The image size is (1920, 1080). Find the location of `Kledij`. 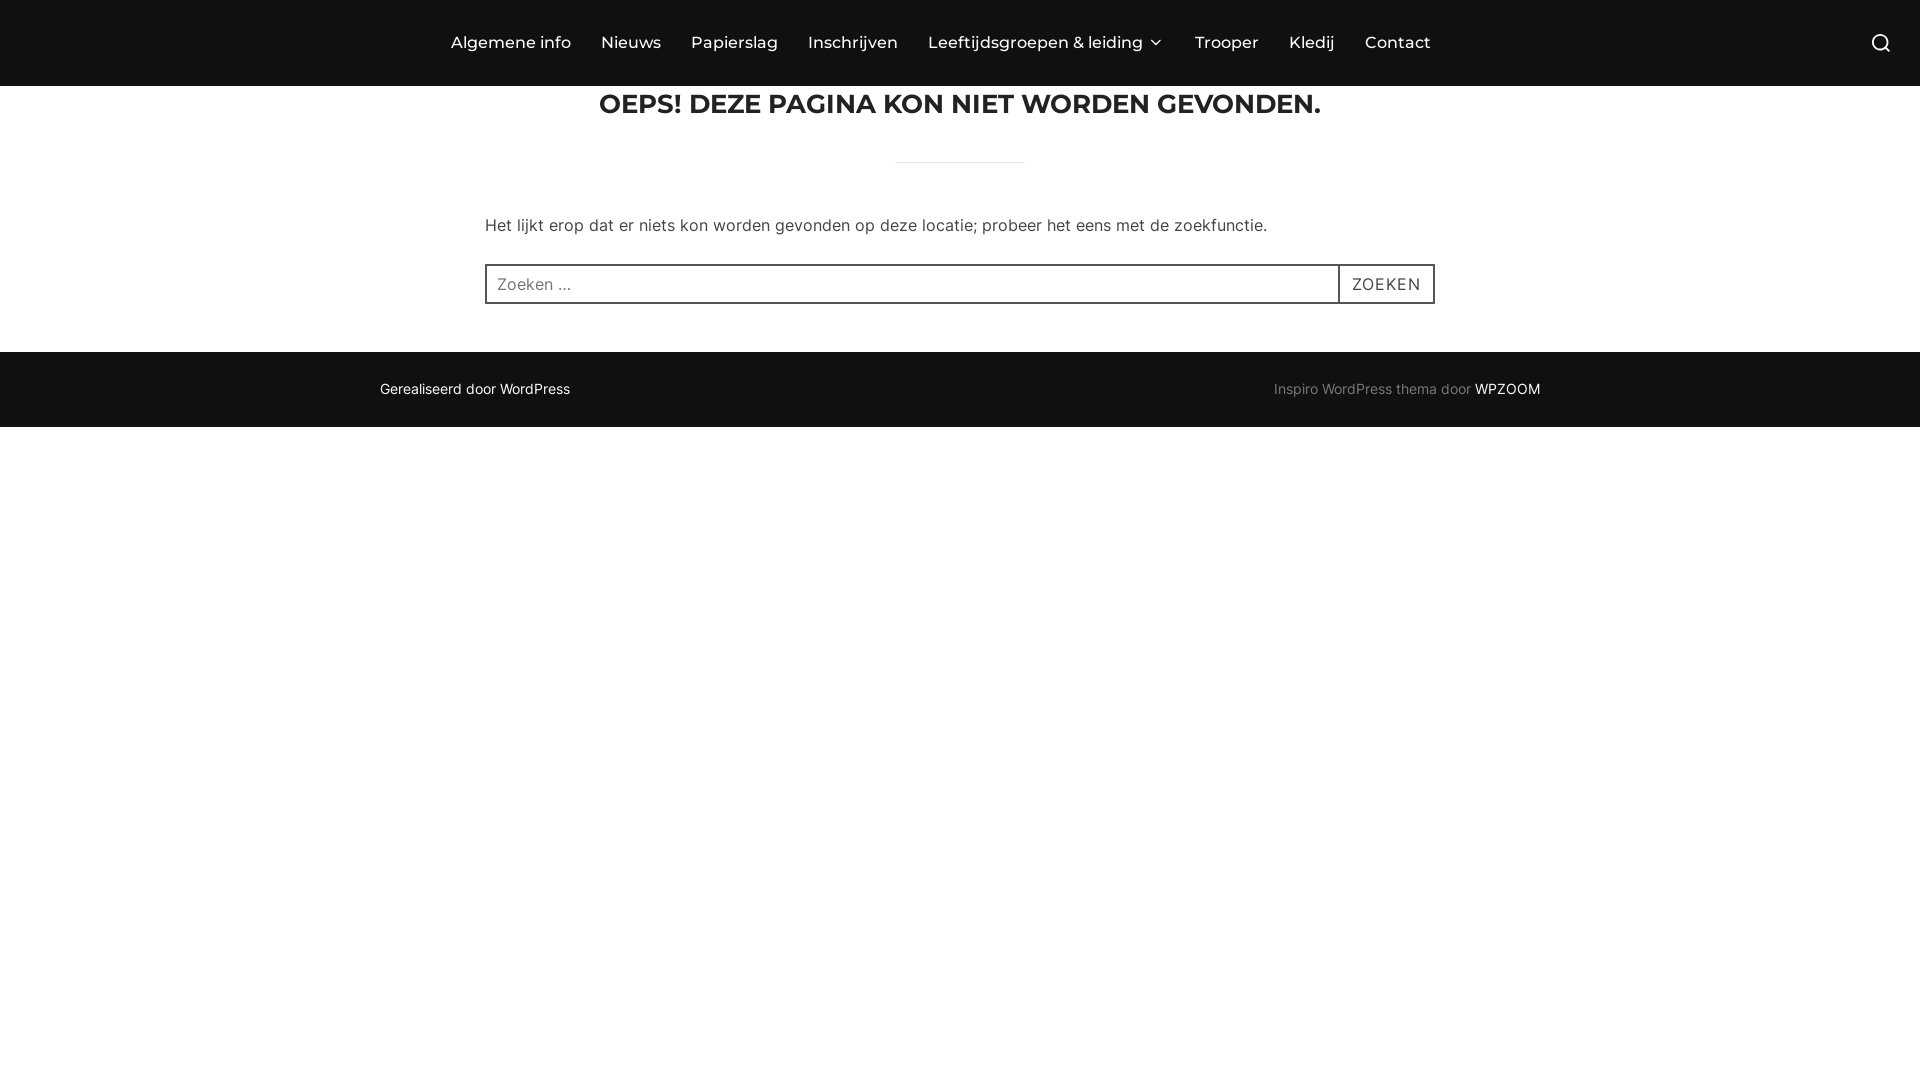

Kledij is located at coordinates (1312, 43).